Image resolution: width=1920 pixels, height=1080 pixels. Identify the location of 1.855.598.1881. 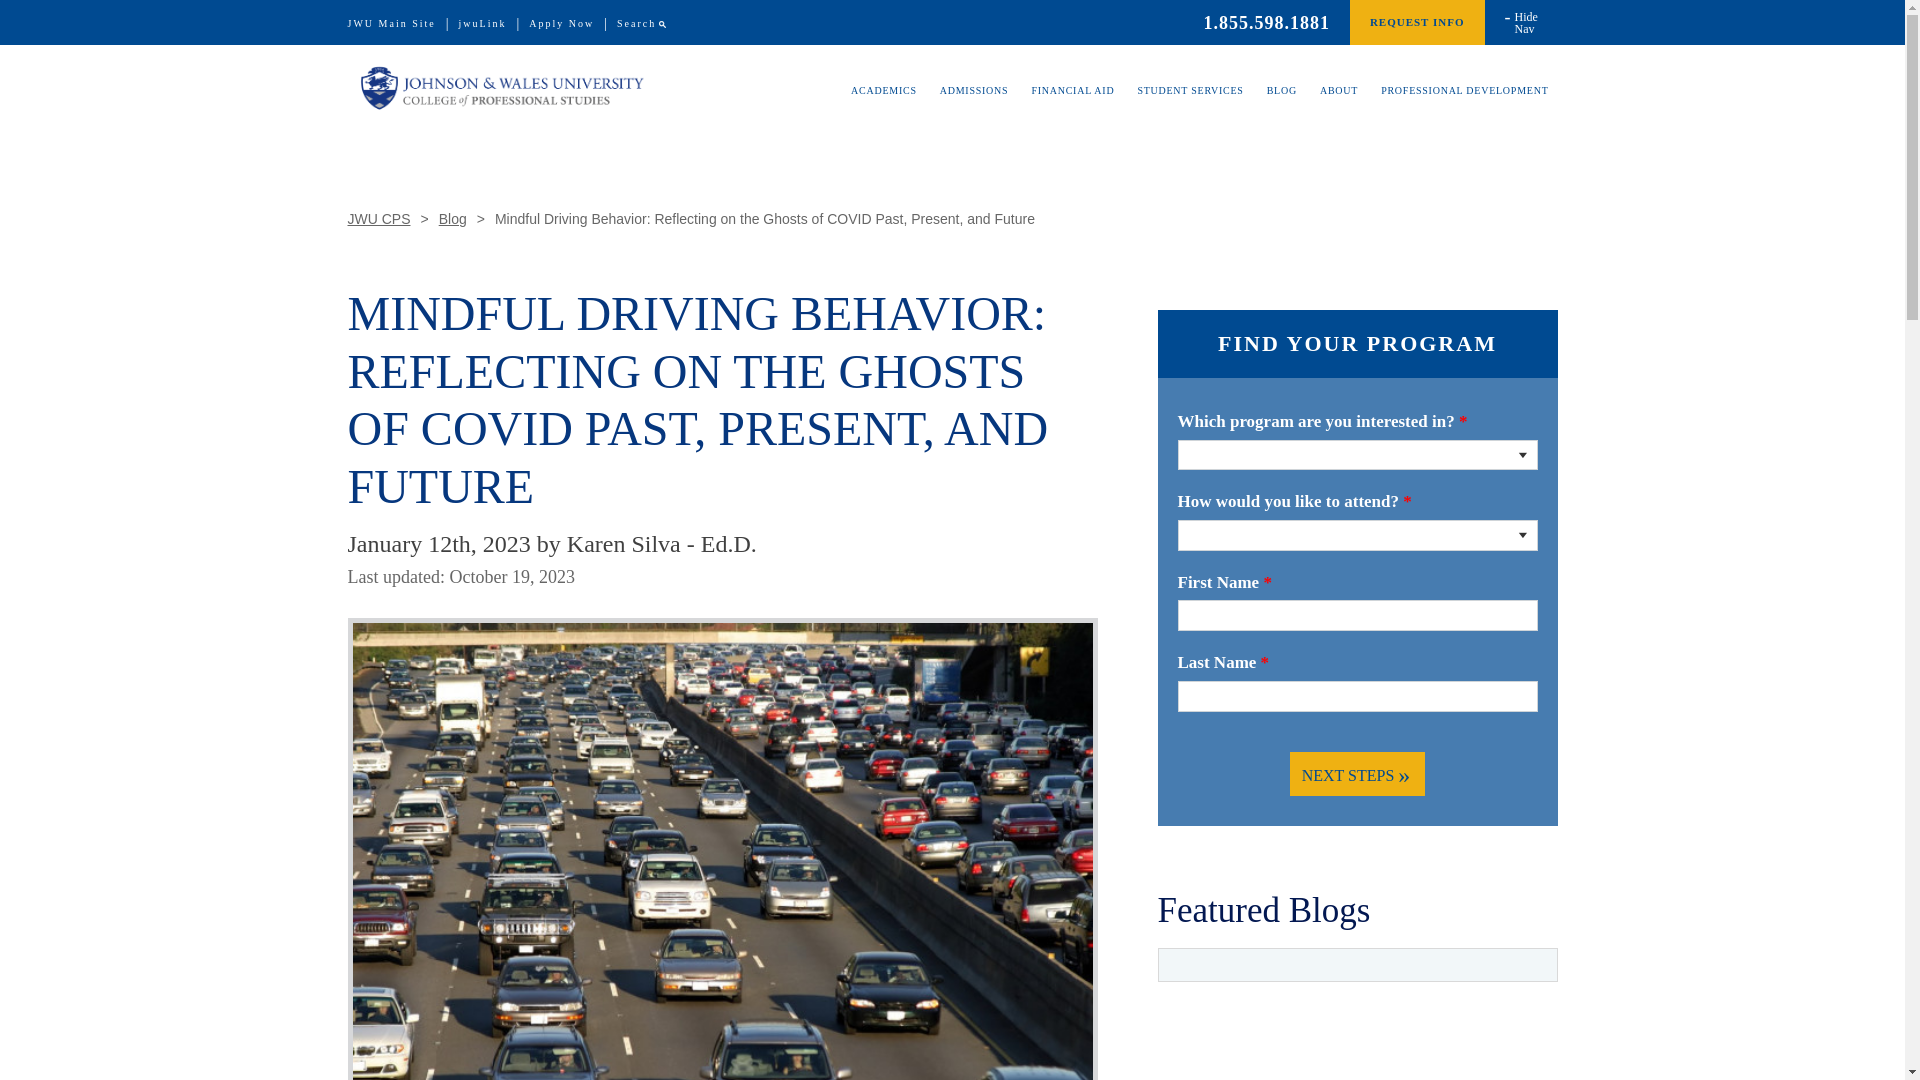
(1266, 22).